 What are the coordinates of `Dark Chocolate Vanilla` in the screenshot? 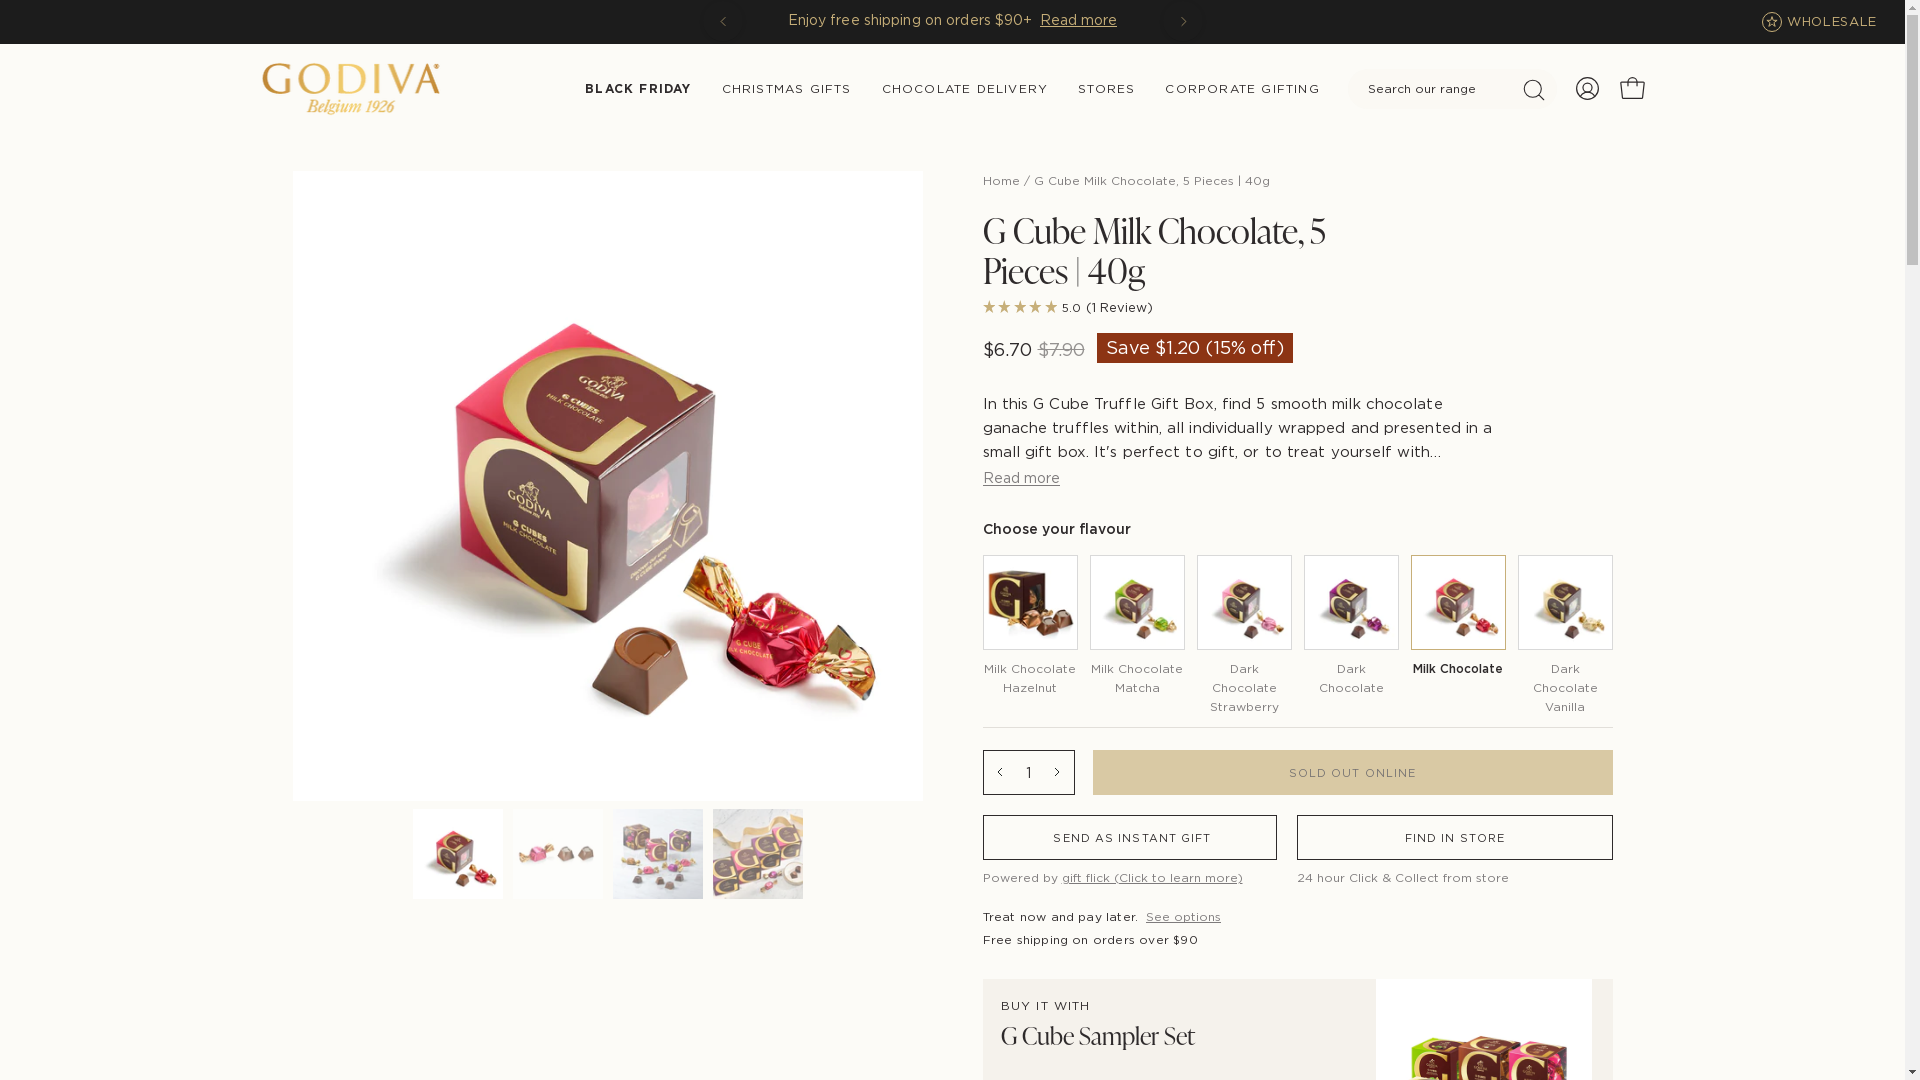 It's located at (1566, 636).